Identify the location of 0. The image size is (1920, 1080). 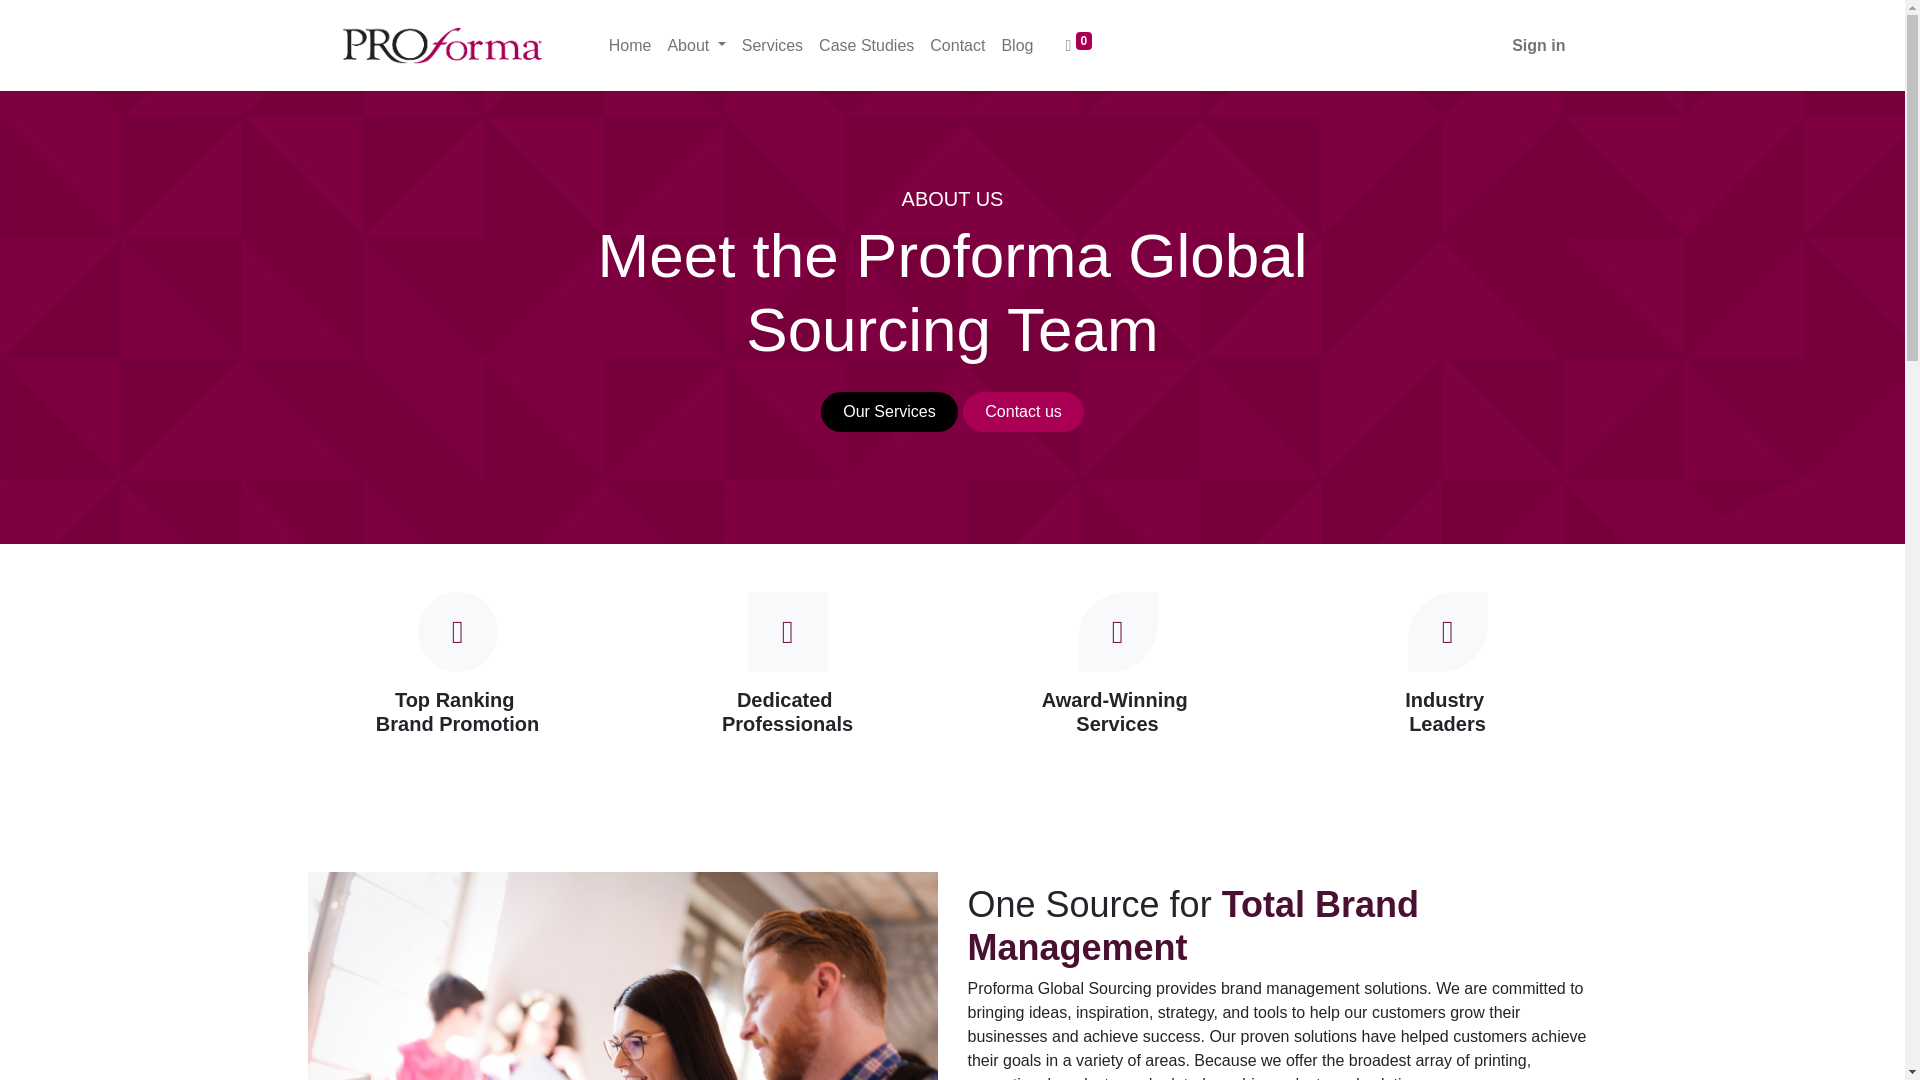
(1078, 45).